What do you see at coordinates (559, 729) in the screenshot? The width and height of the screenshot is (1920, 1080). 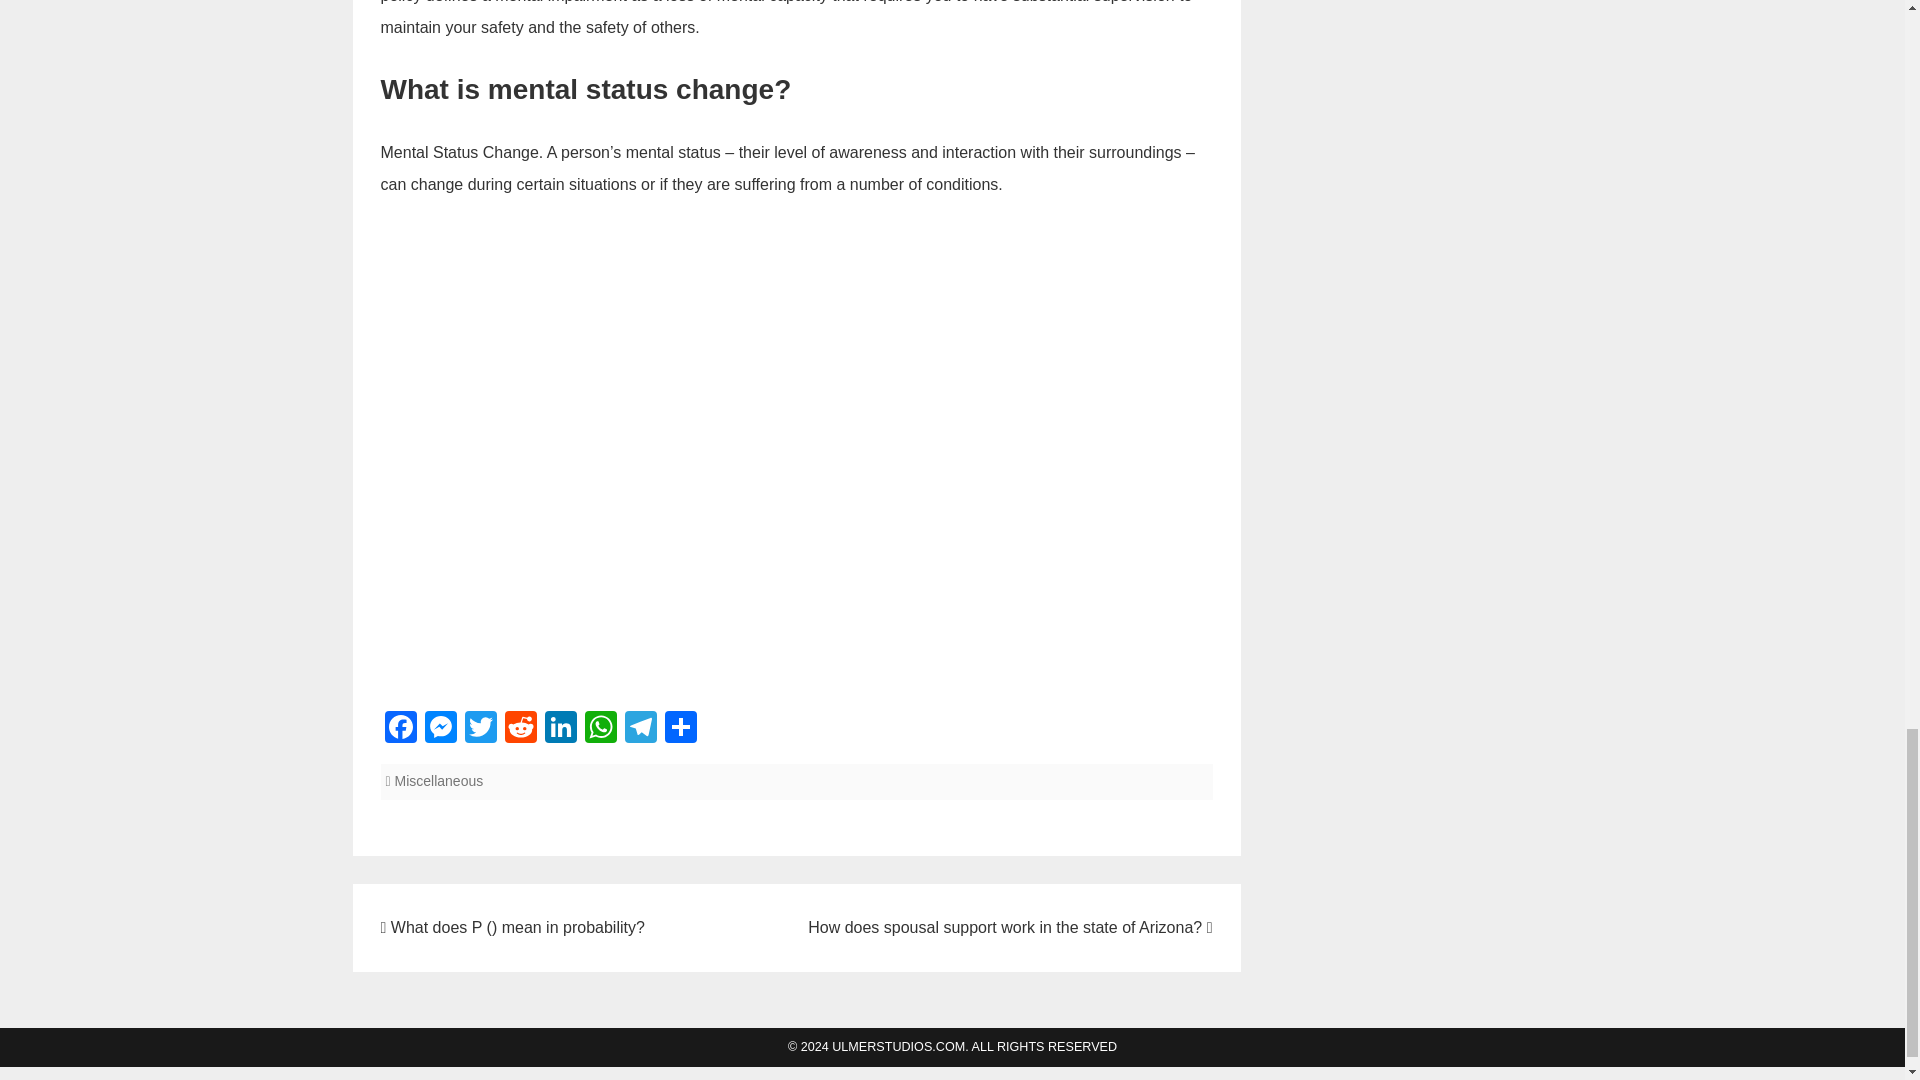 I see `LinkedIn` at bounding box center [559, 729].